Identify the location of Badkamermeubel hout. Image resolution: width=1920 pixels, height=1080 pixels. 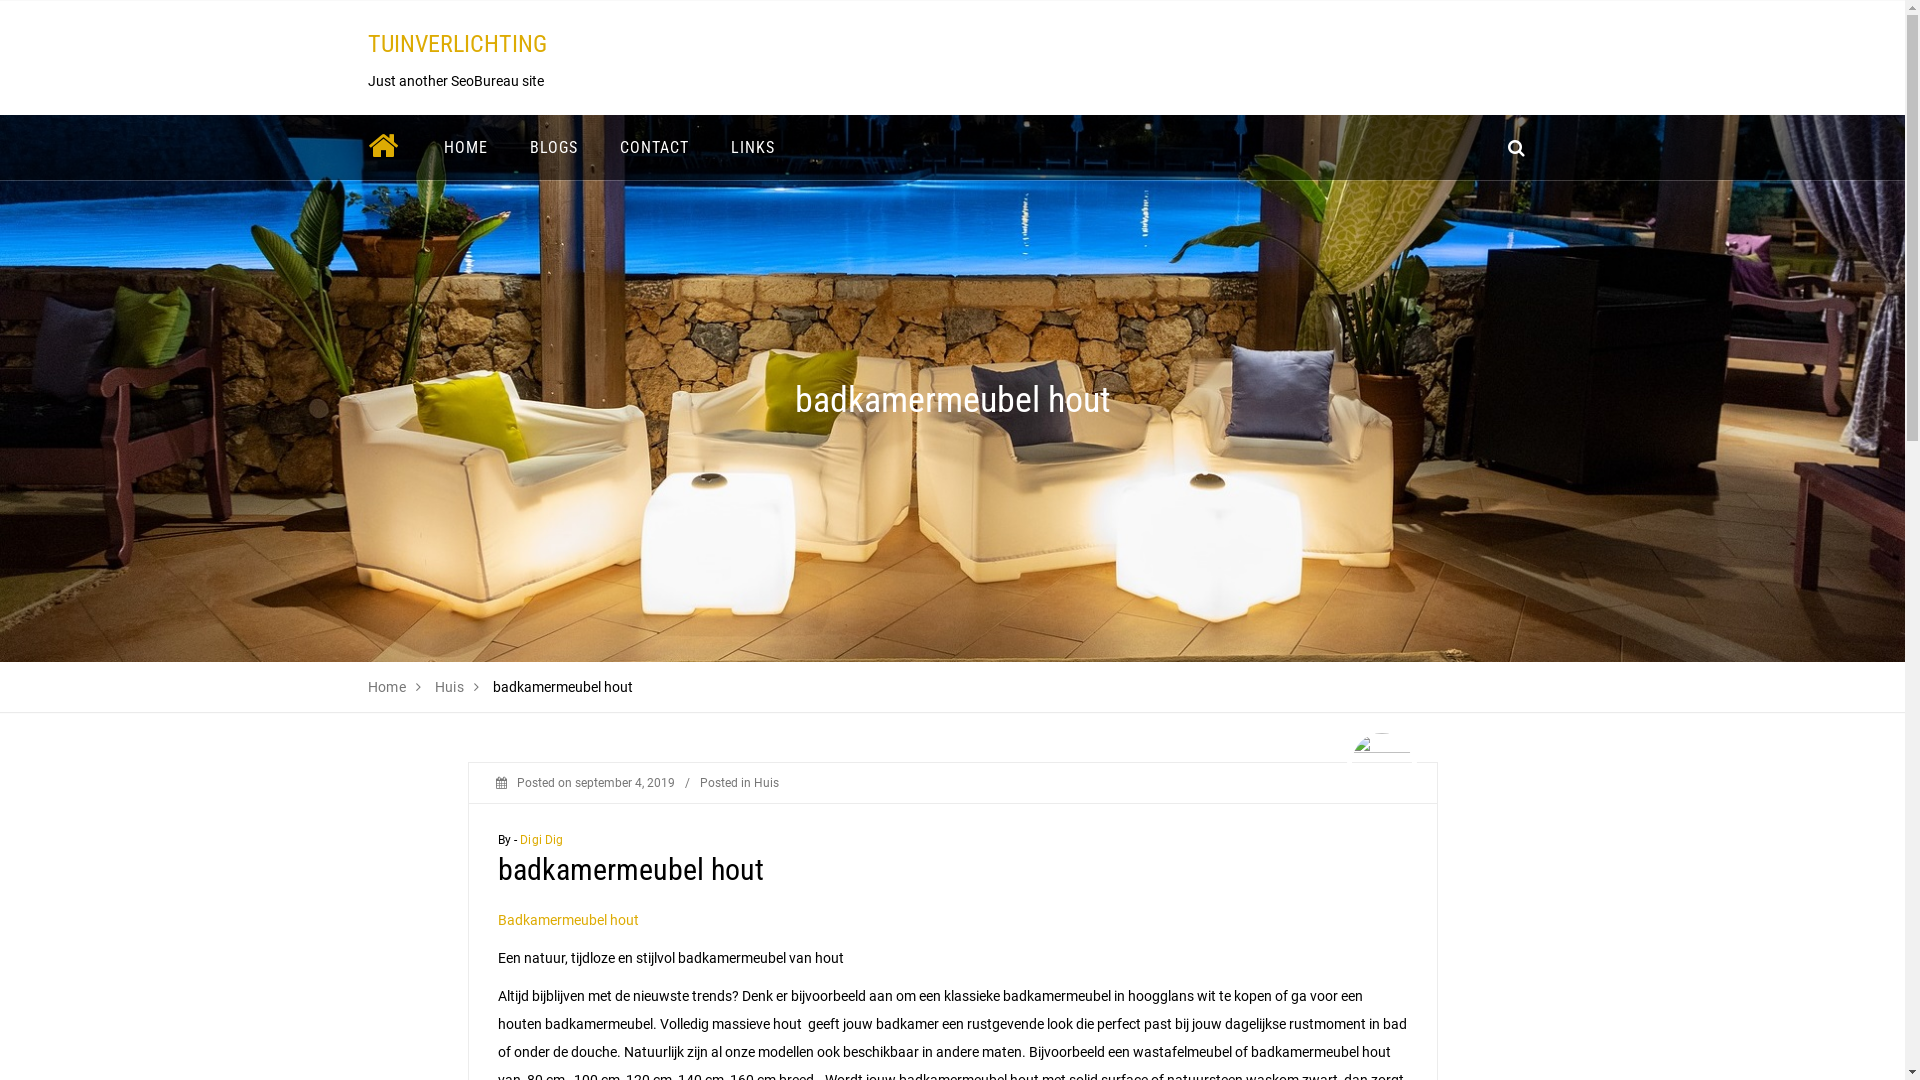
(568, 920).